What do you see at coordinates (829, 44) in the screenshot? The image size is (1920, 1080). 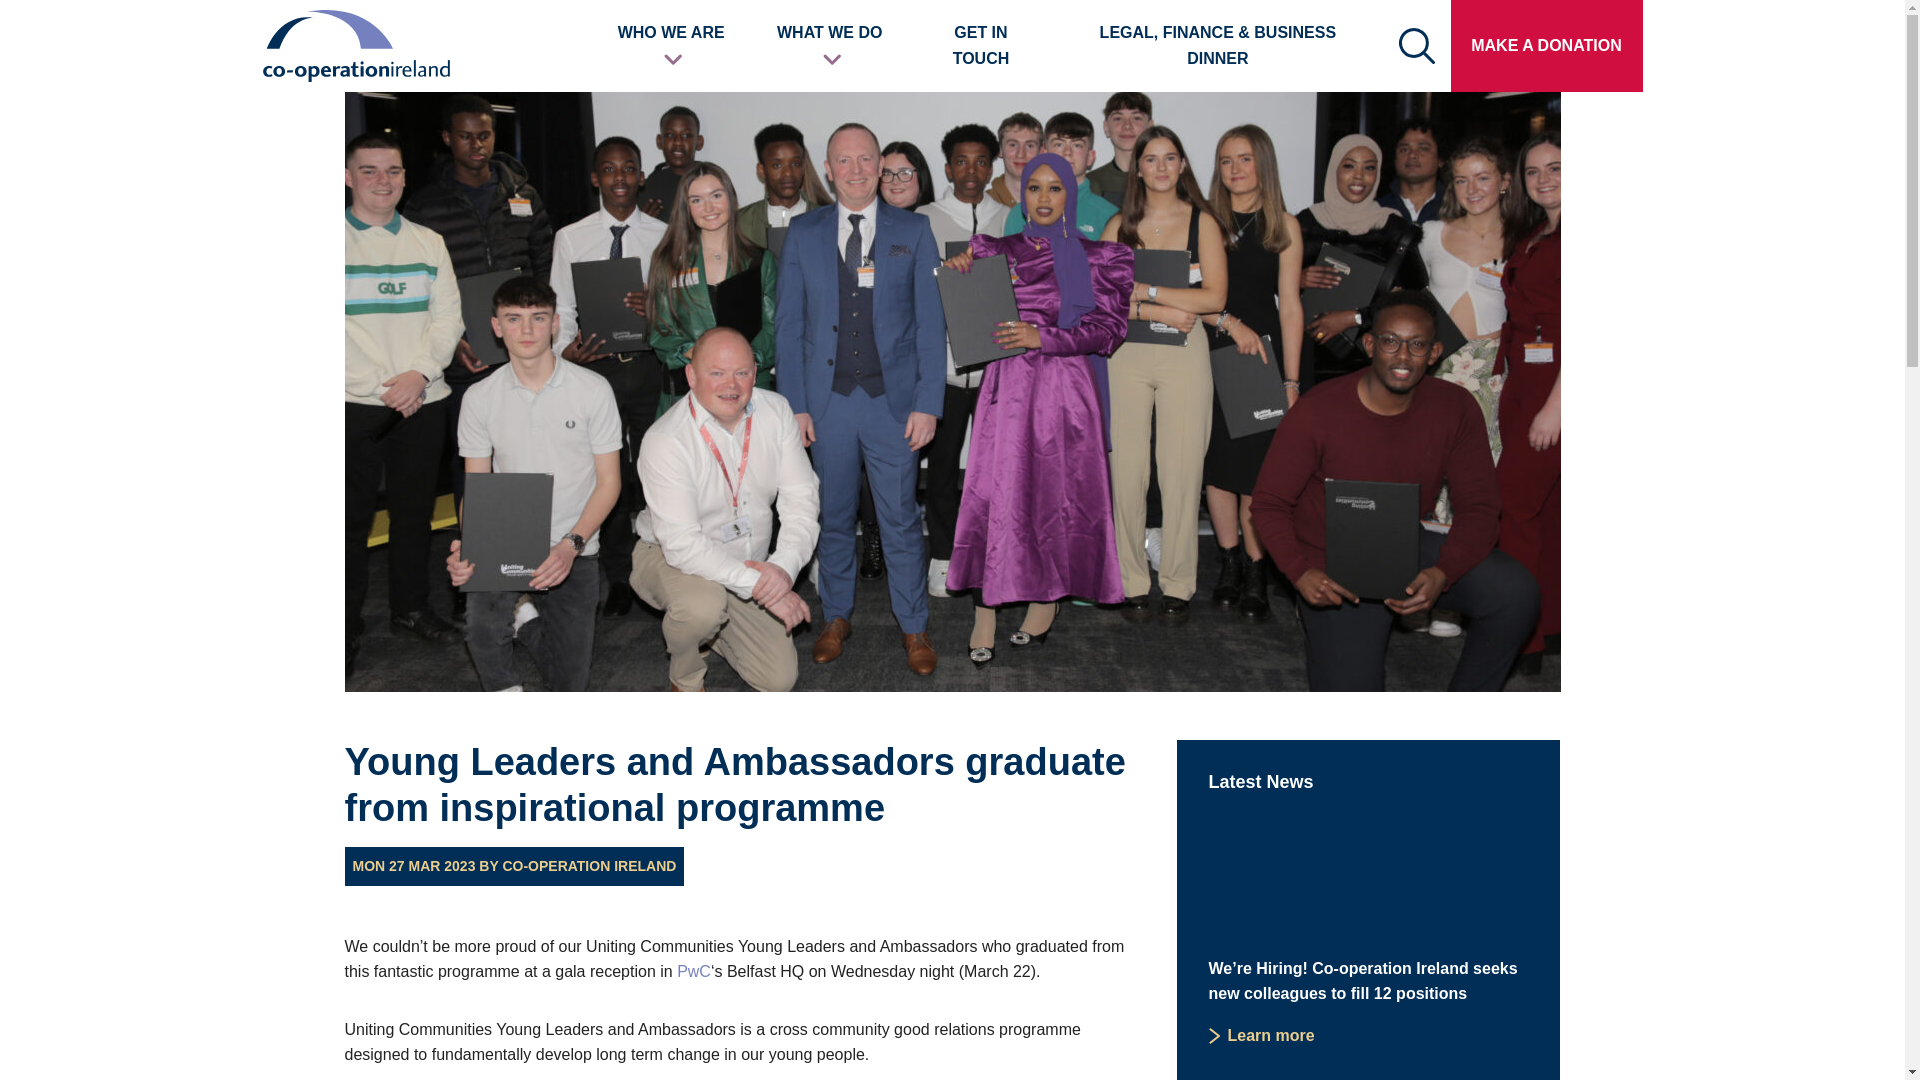 I see `WHAT WE DO` at bounding box center [829, 44].